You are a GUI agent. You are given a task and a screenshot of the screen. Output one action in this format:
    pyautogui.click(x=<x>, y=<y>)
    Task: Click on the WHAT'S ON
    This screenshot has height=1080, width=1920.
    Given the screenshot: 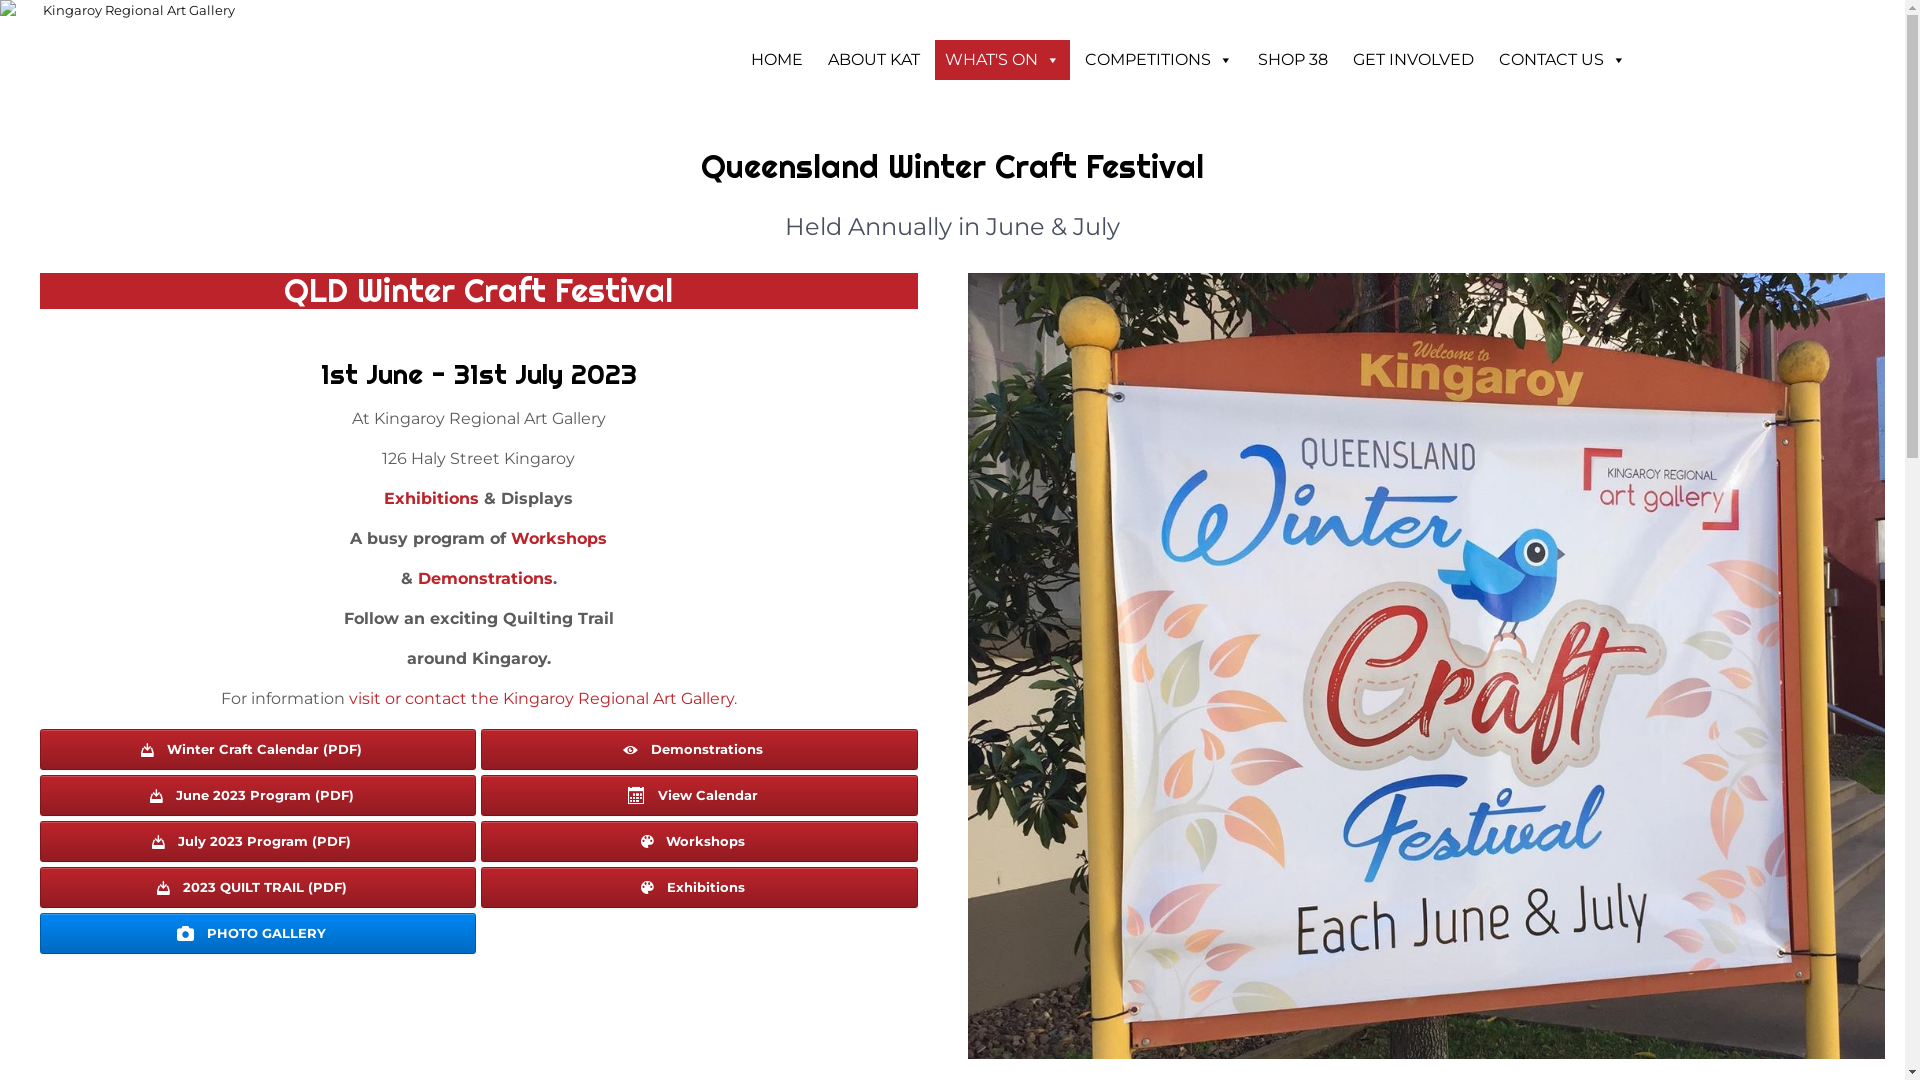 What is the action you would take?
    pyautogui.click(x=1002, y=60)
    